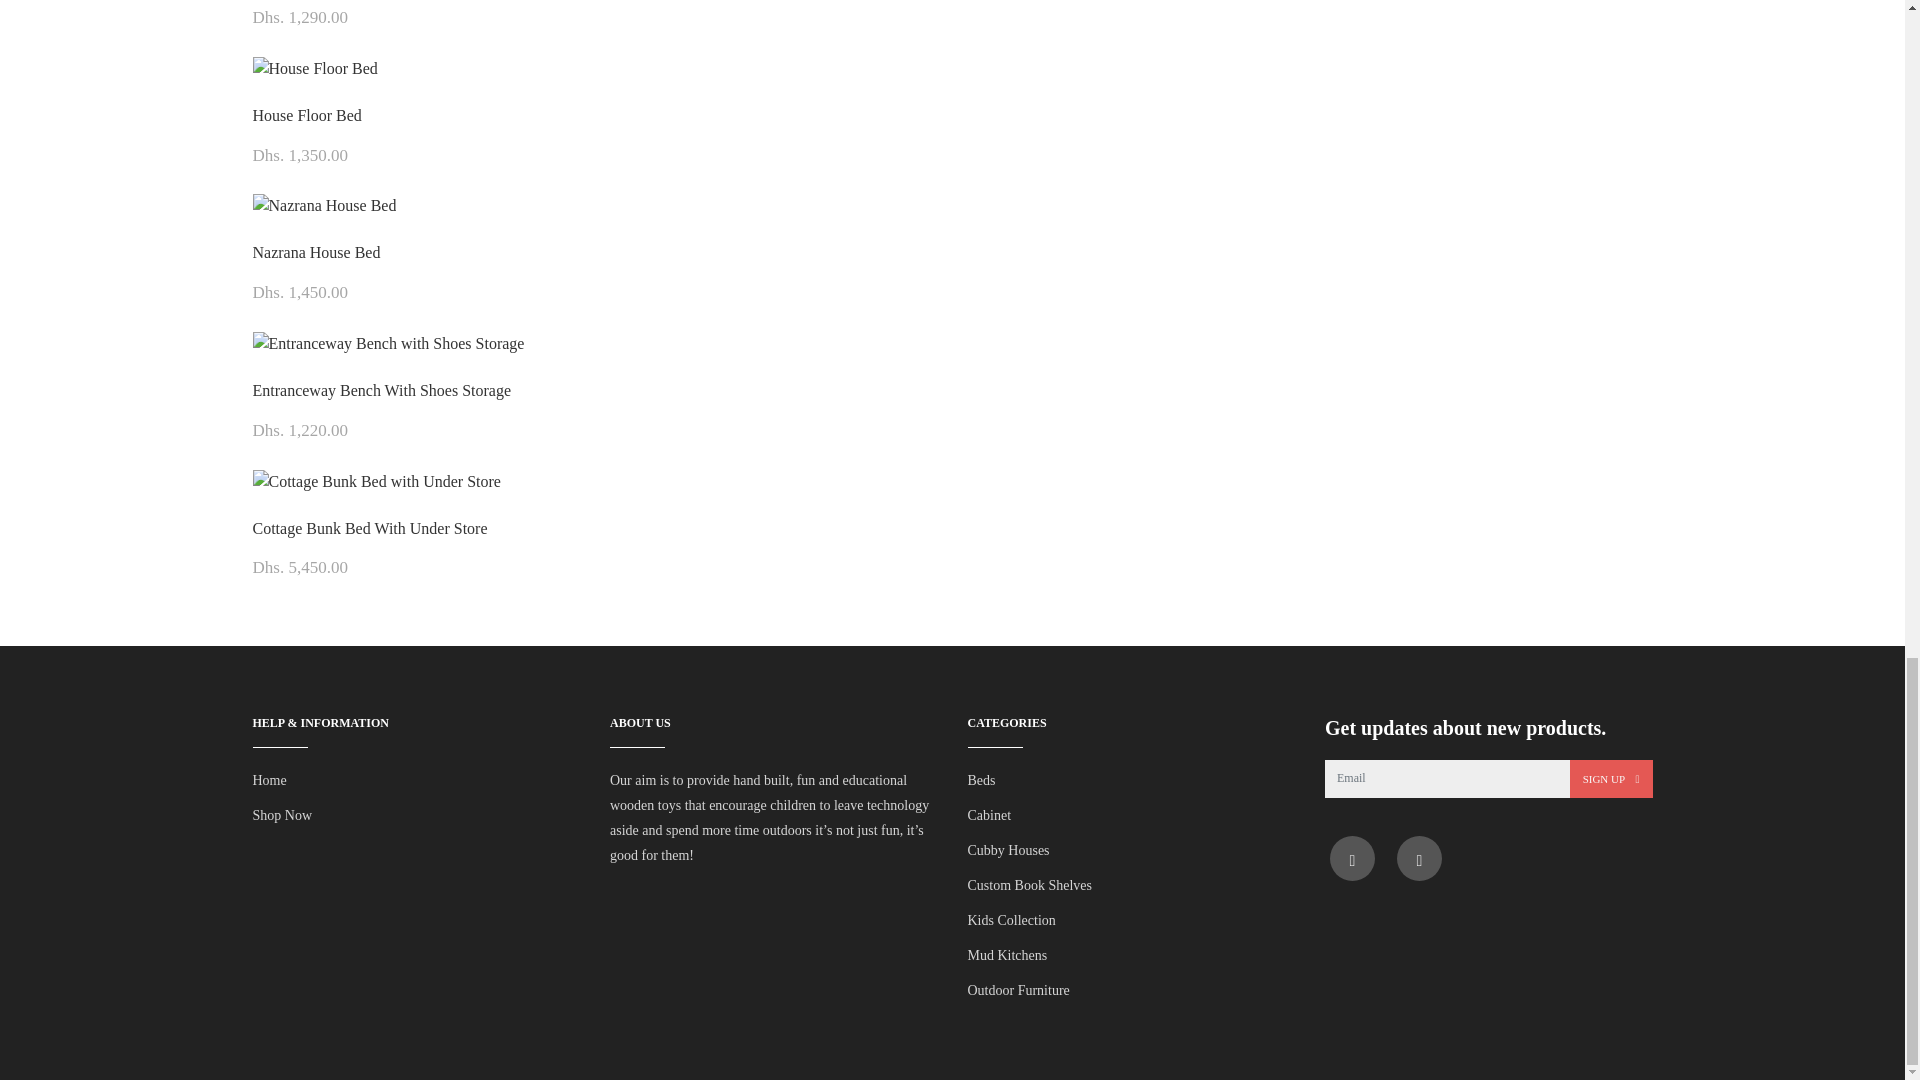 Image resolution: width=1920 pixels, height=1080 pixels. I want to click on Beds, so click(982, 780).